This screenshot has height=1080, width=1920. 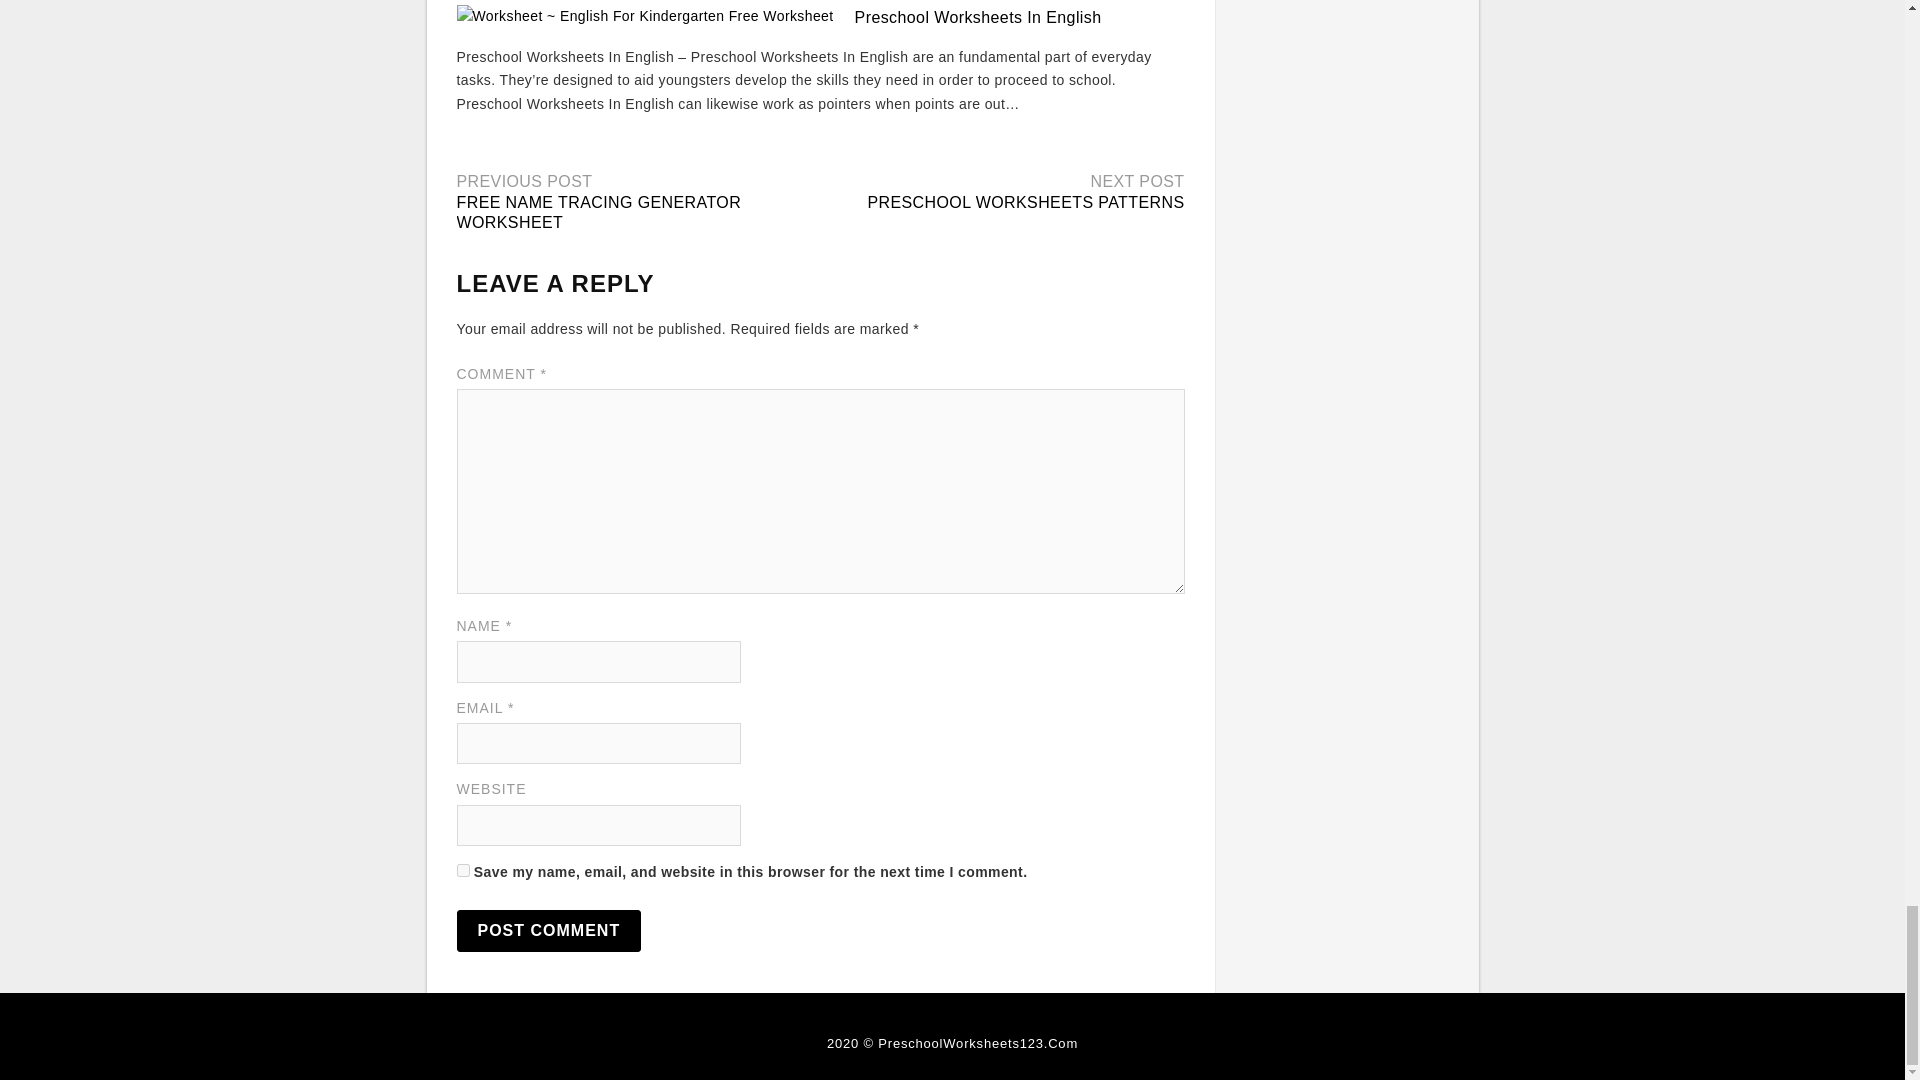 What do you see at coordinates (1026, 202) in the screenshot?
I see `PRESCHOOL WORKSHEETS PATTERNS` at bounding box center [1026, 202].